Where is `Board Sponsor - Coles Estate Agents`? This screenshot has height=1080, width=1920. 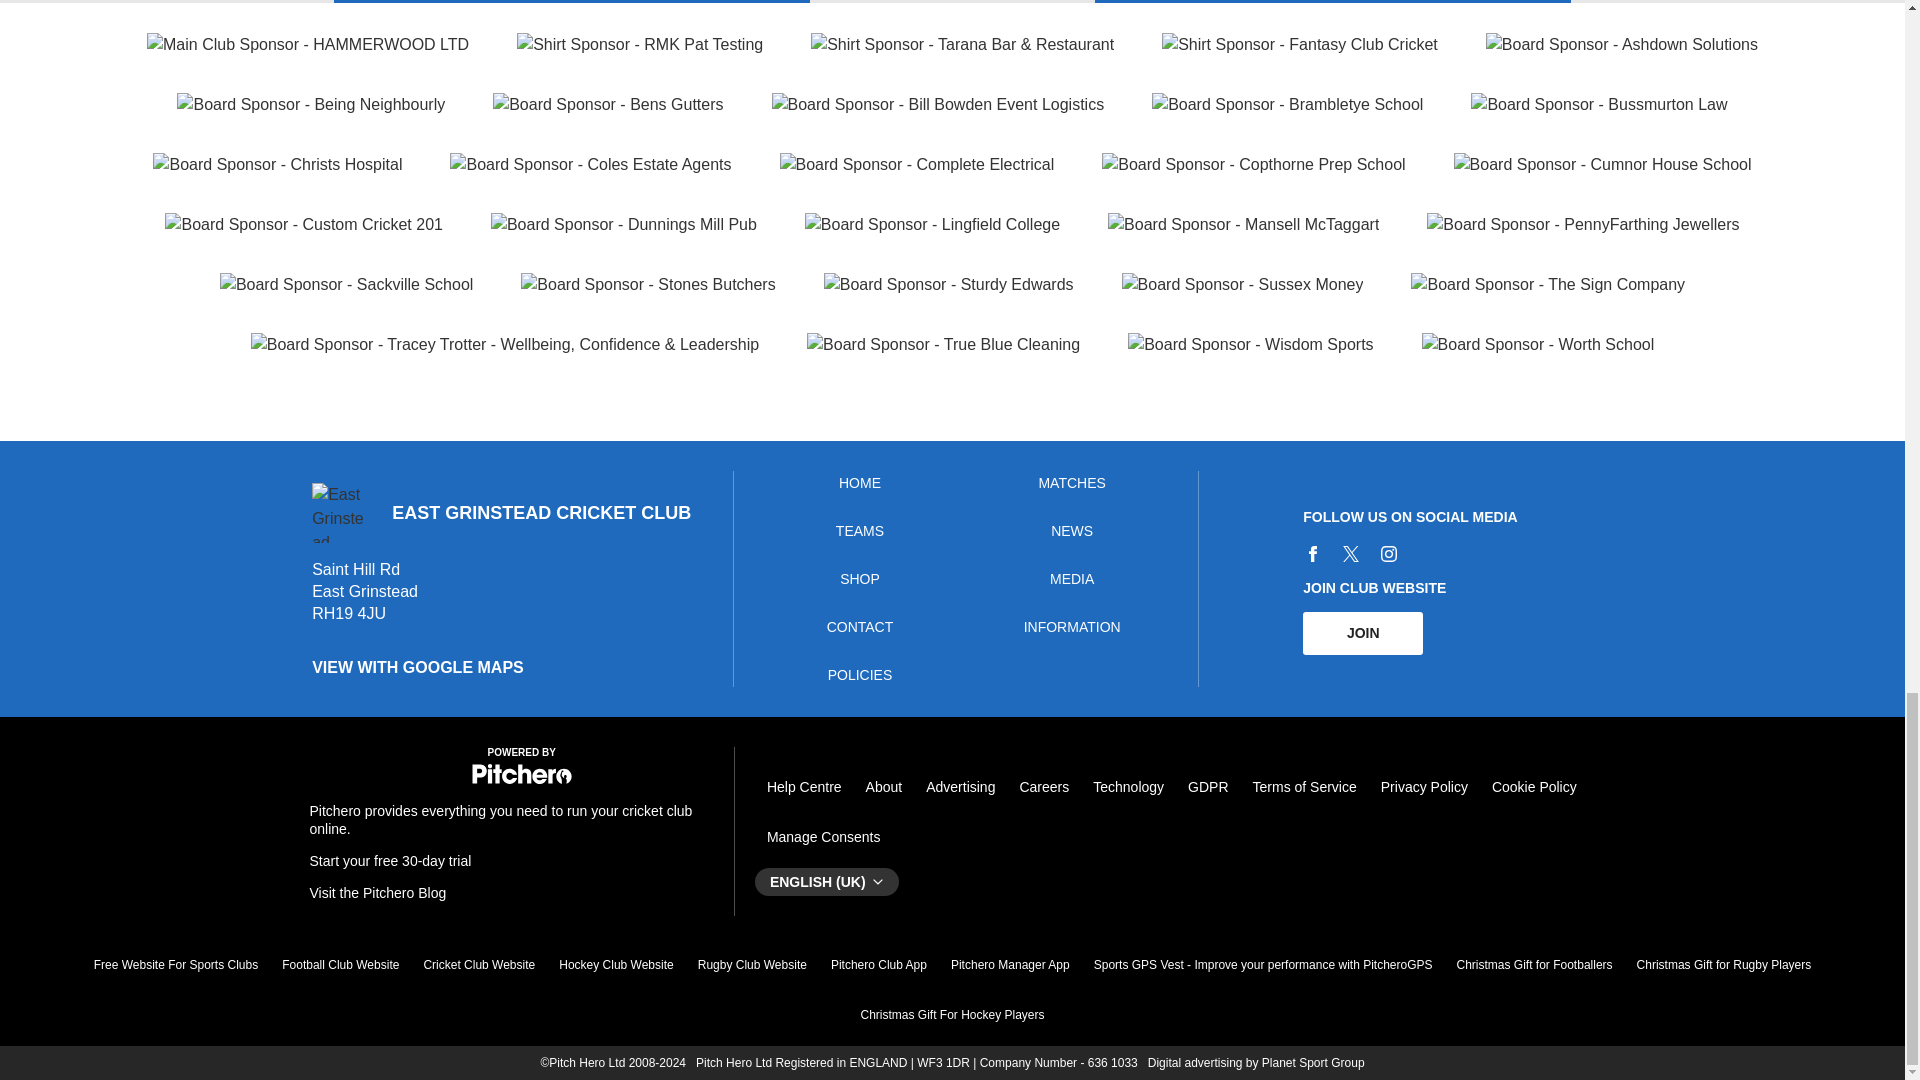 Board Sponsor - Coles Estate Agents is located at coordinates (590, 165).